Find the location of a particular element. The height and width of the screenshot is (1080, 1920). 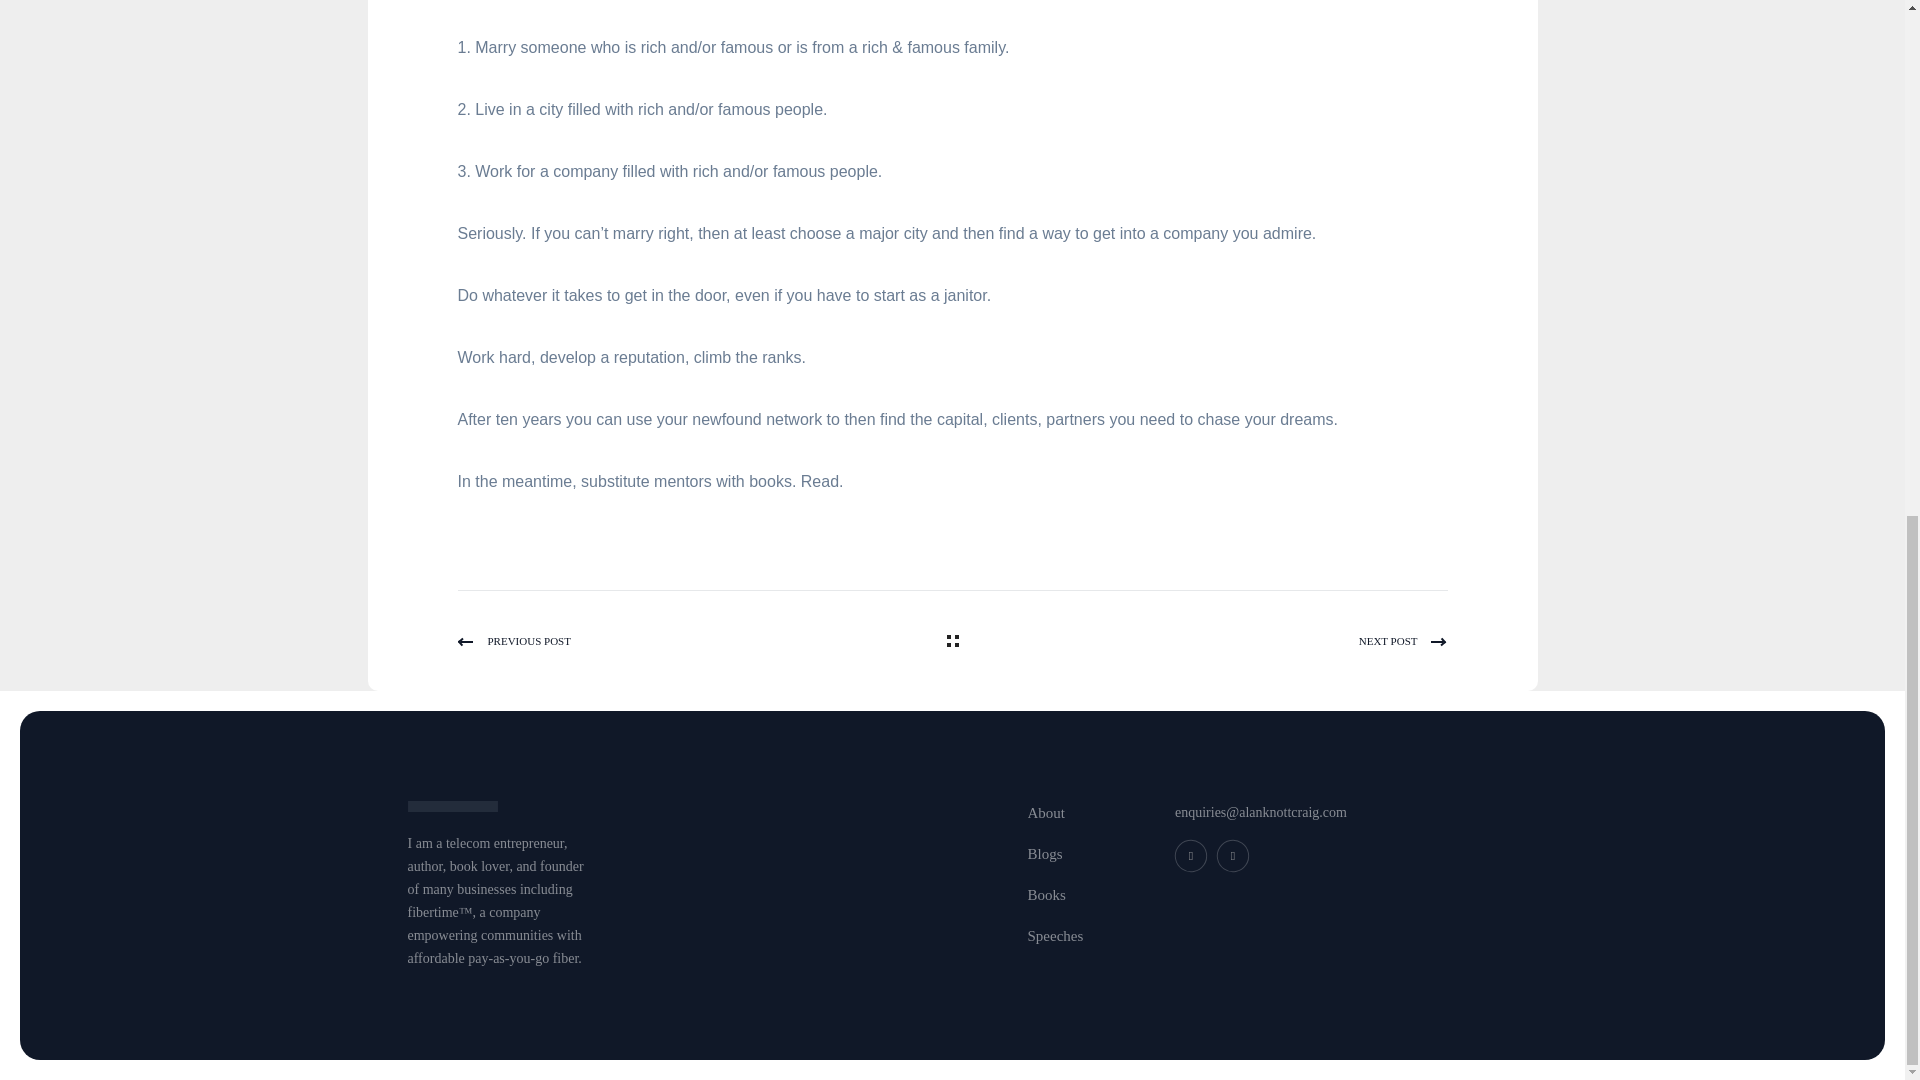

NEXT POST is located at coordinates (1204, 640).